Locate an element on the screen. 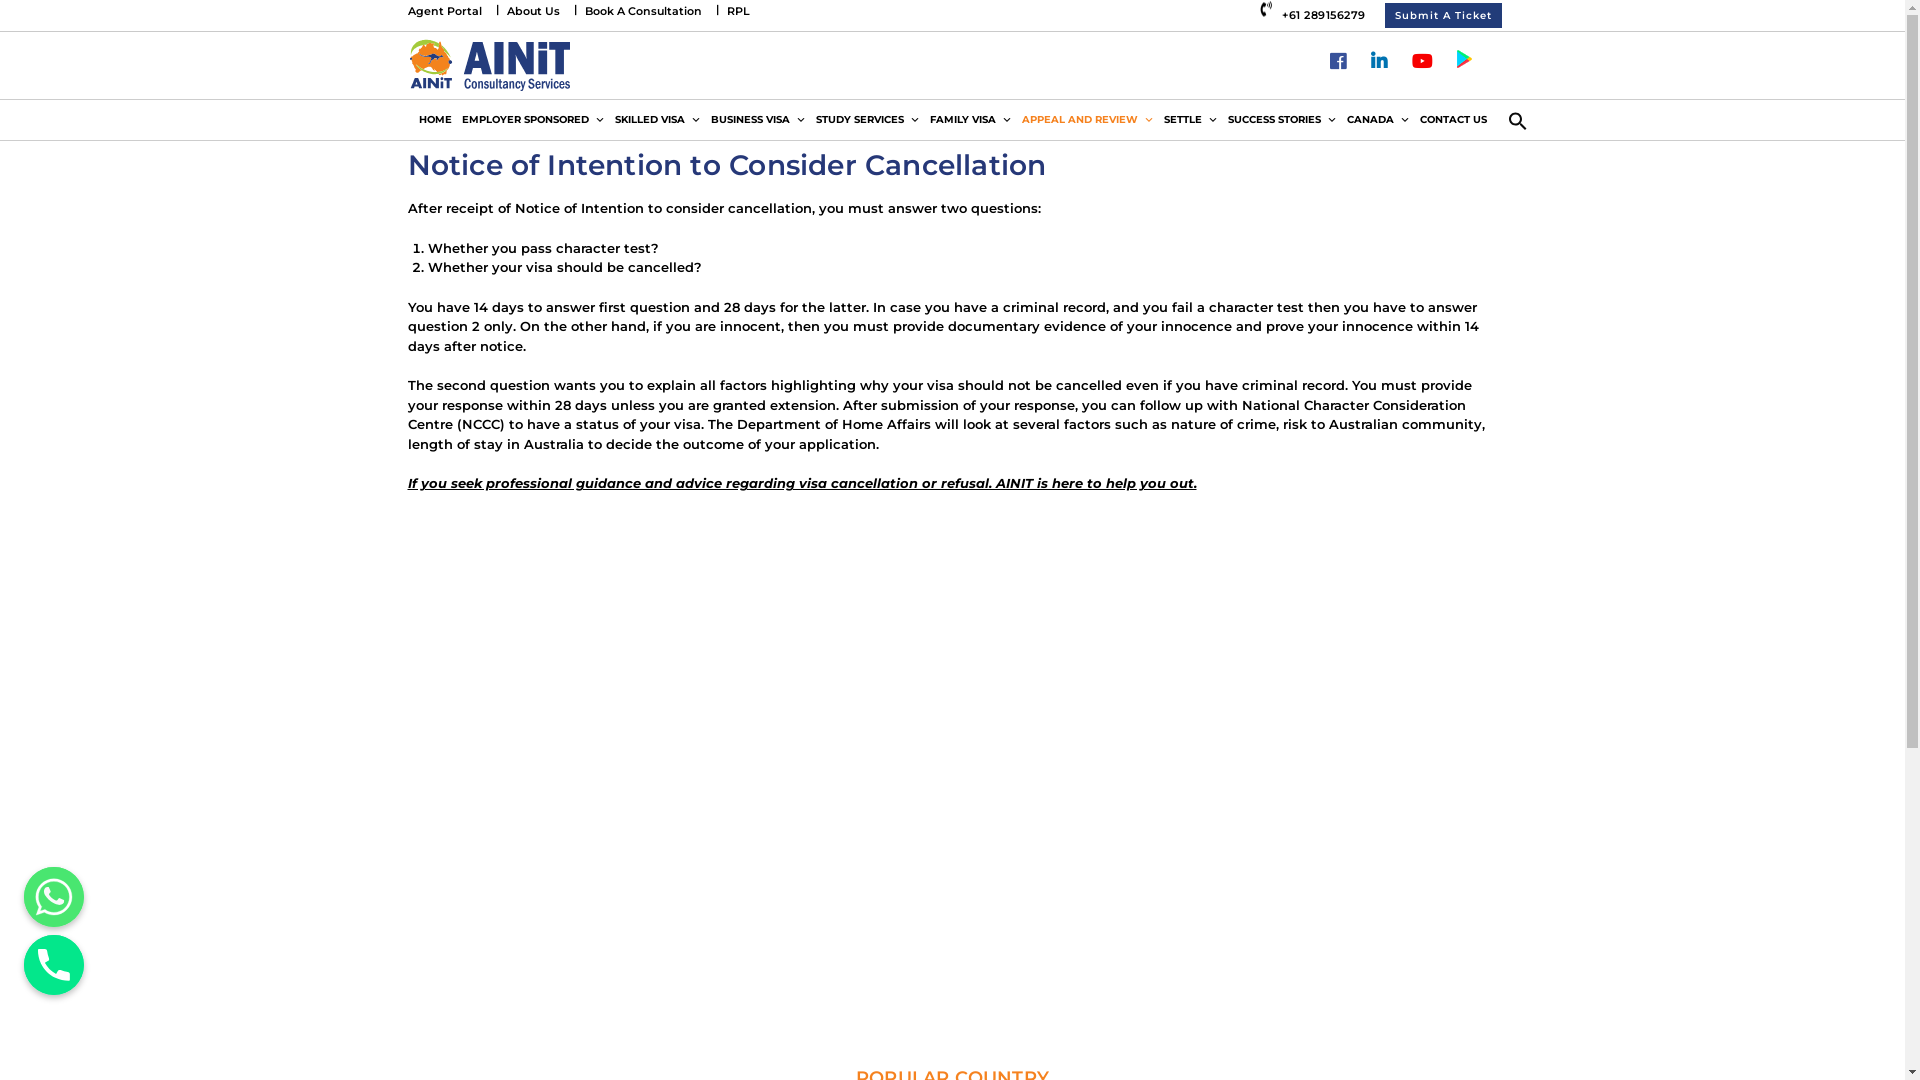  FAMILY VISA is located at coordinates (970, 120).